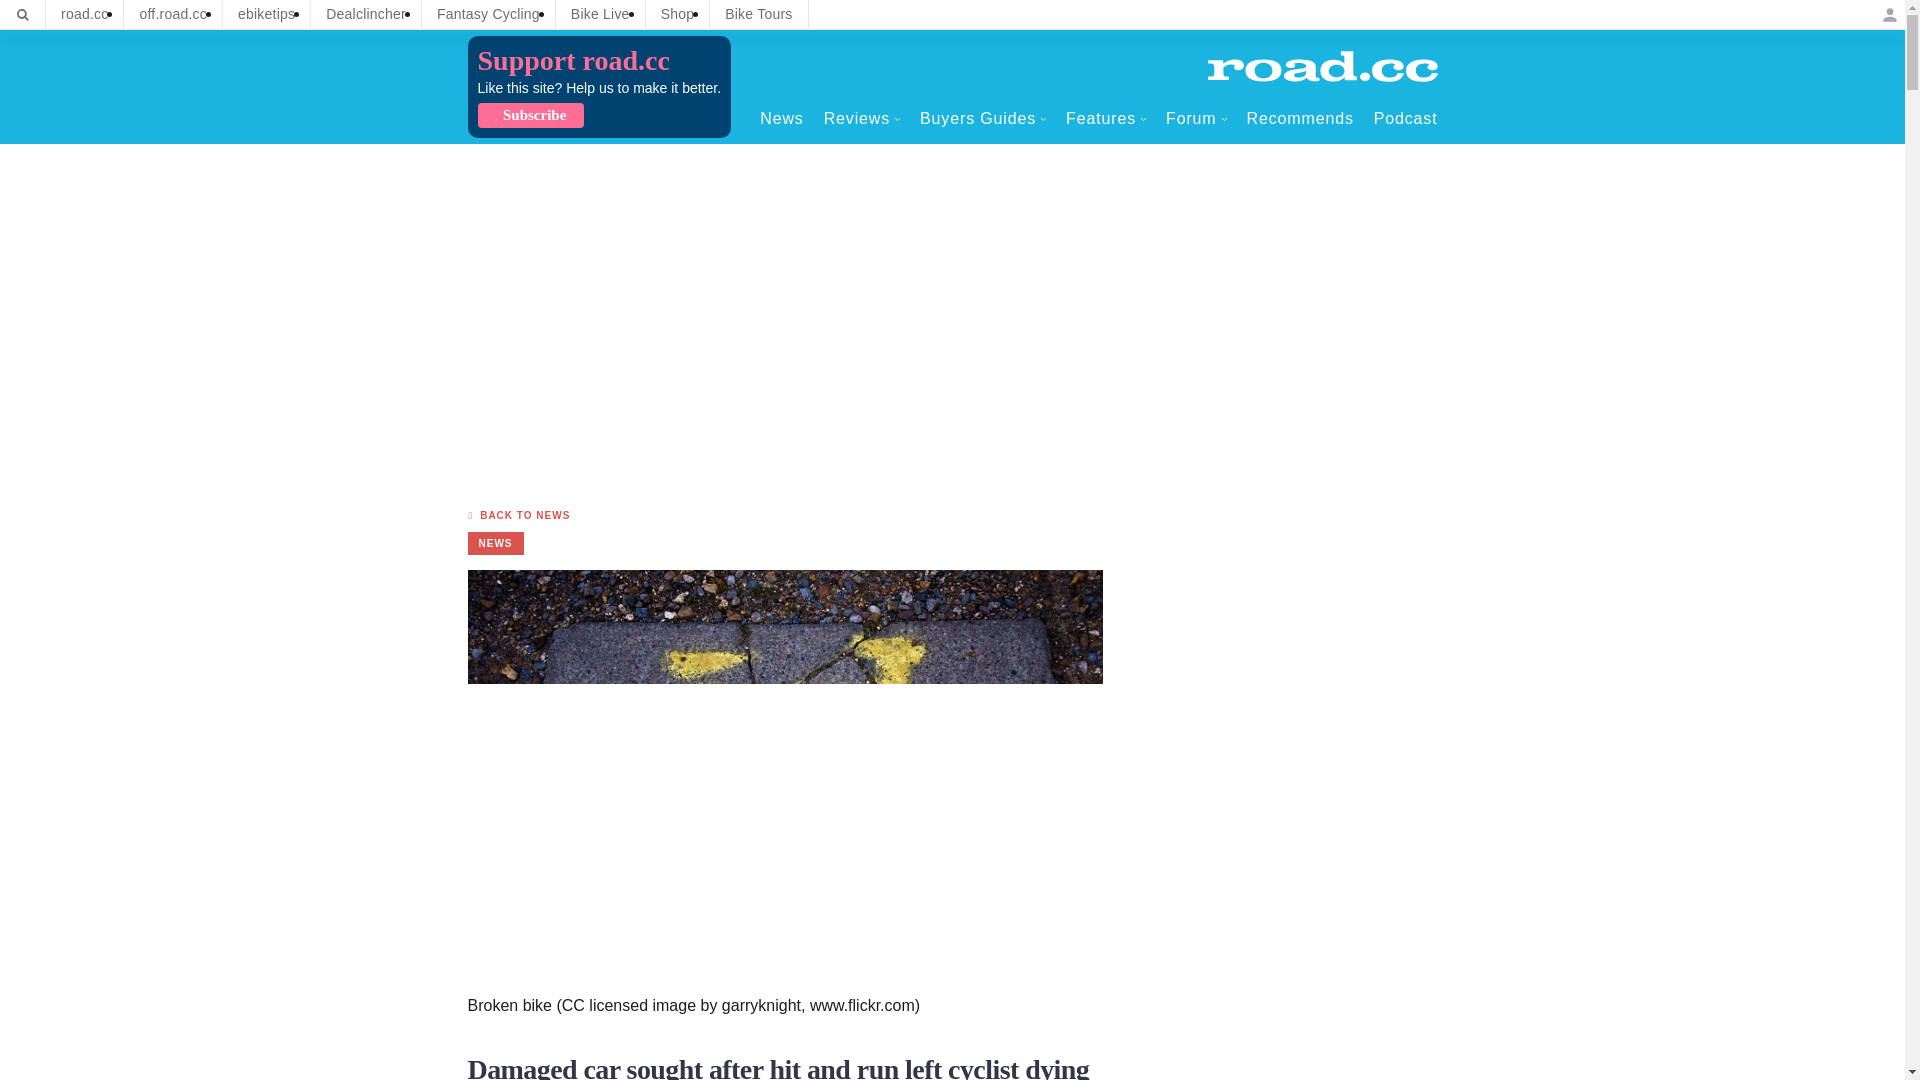  What do you see at coordinates (862, 118) in the screenshot?
I see `Reviews` at bounding box center [862, 118].